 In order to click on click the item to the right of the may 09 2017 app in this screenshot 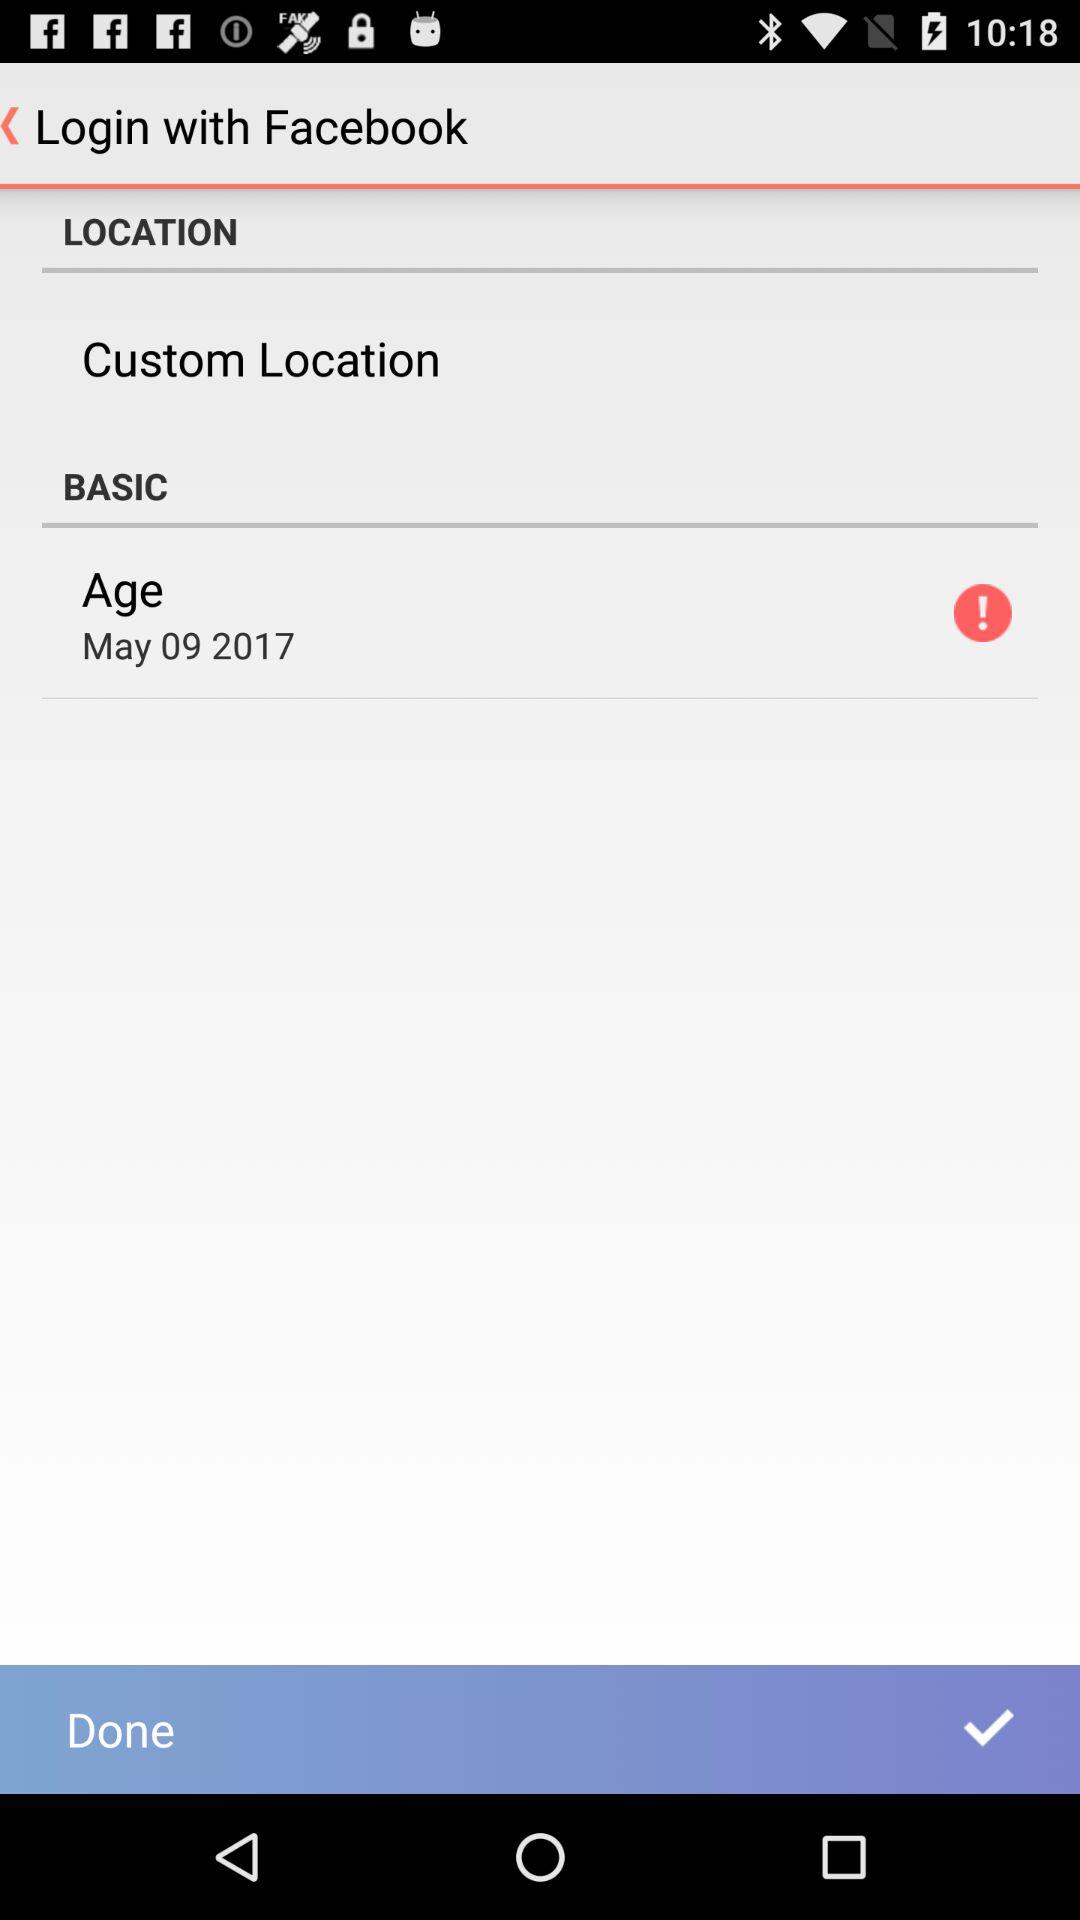, I will do `click(982, 612)`.